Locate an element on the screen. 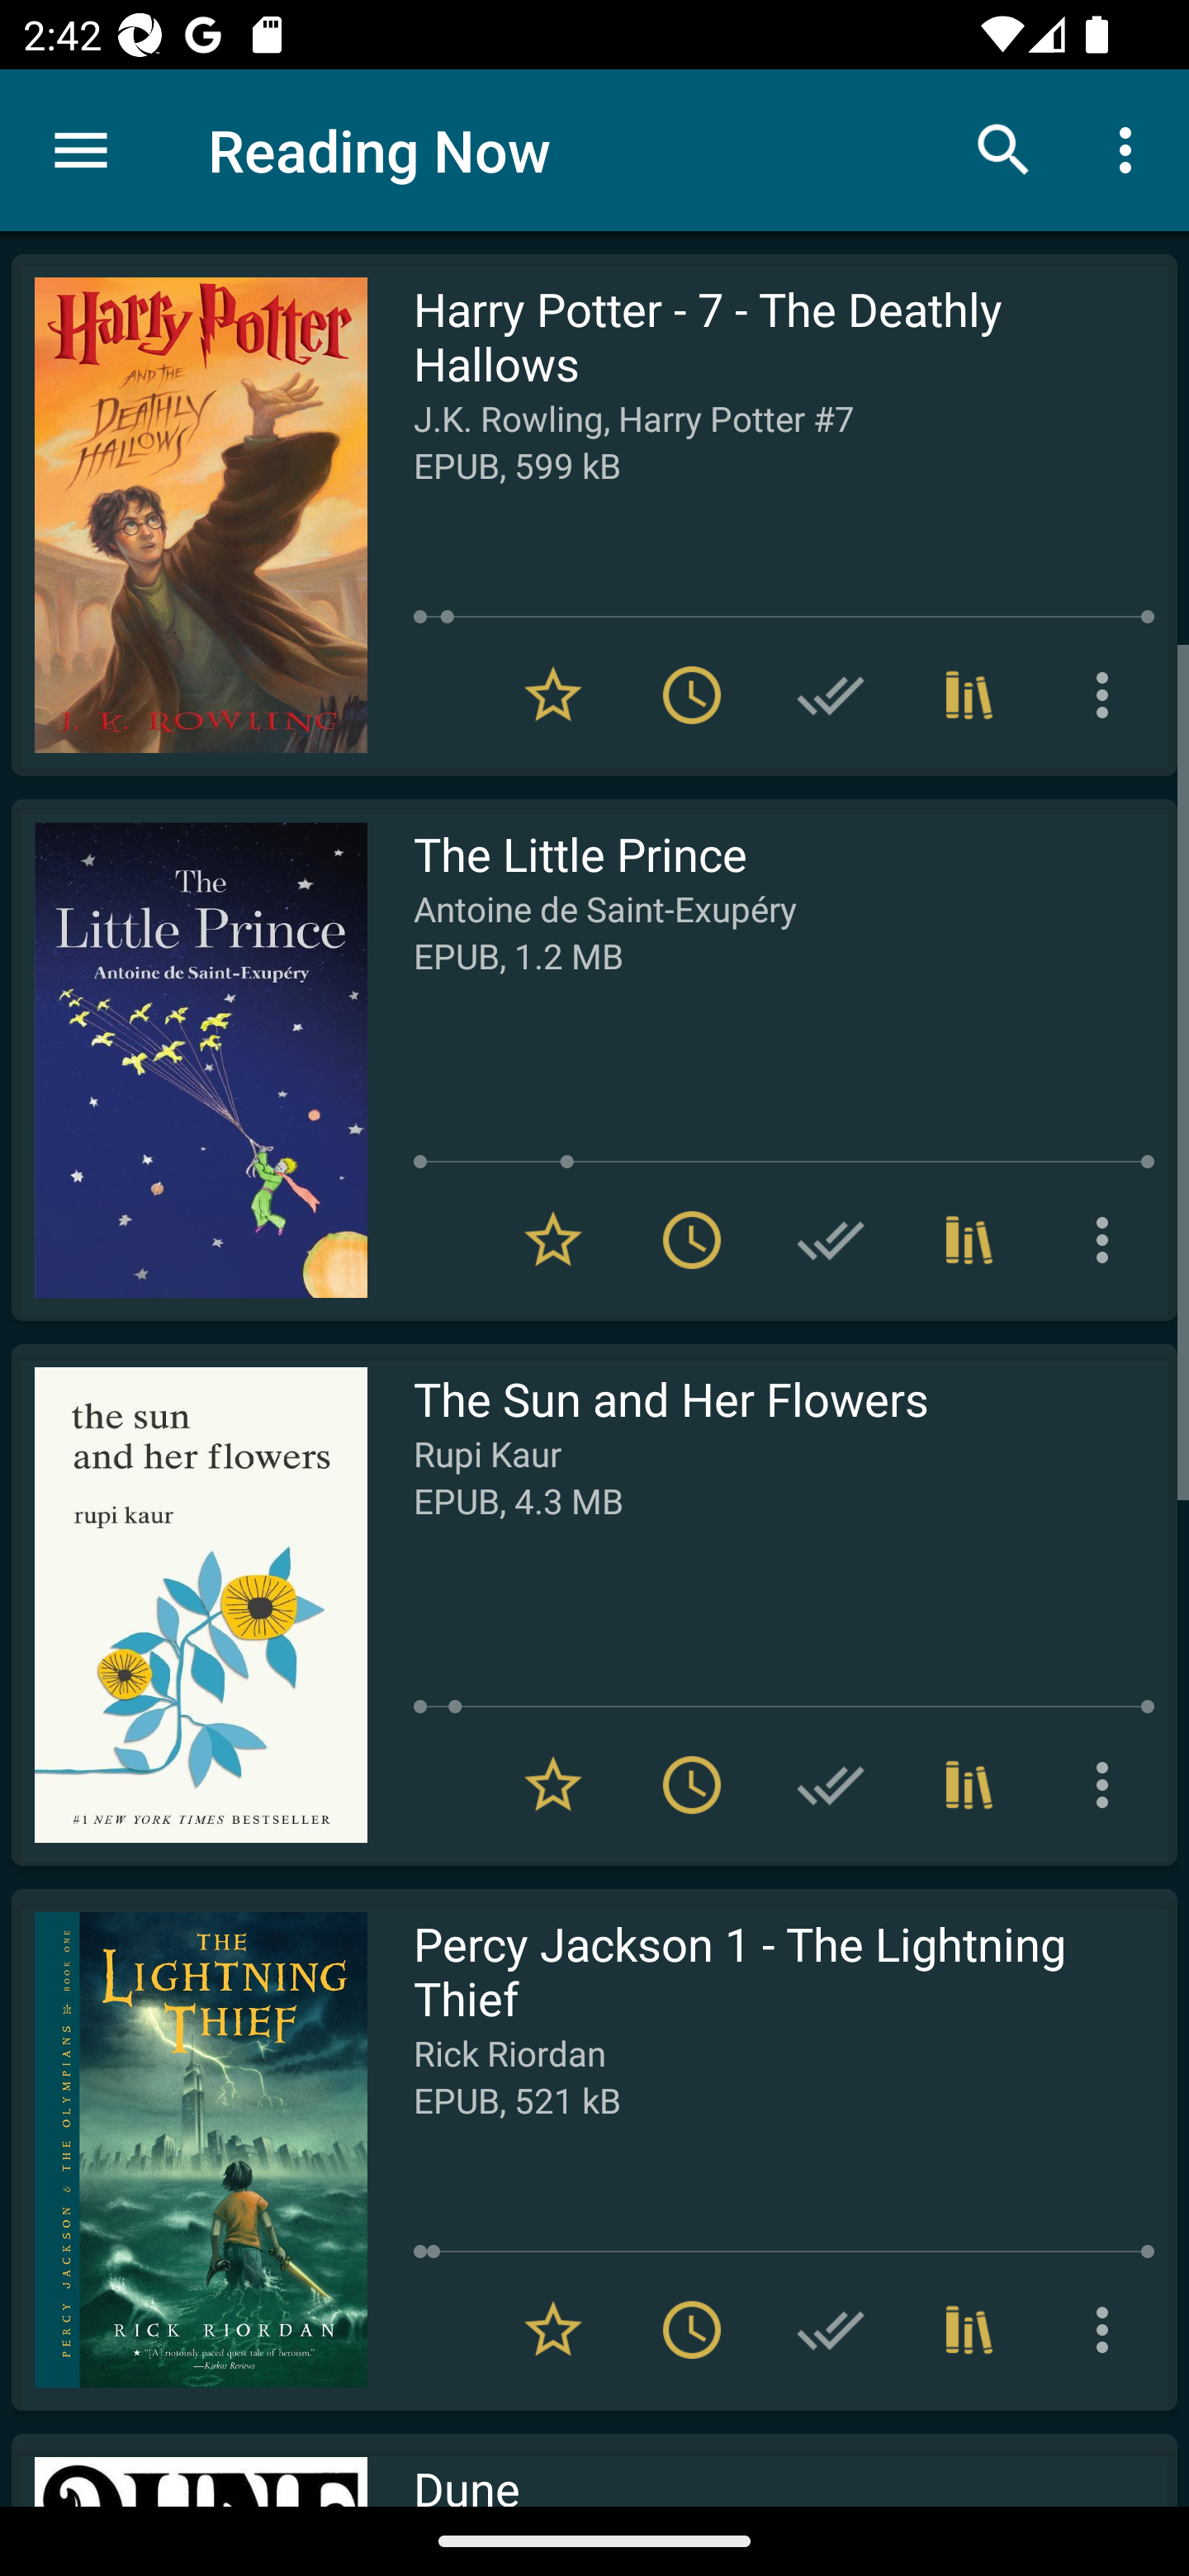  Collections (3) is located at coordinates (969, 695).